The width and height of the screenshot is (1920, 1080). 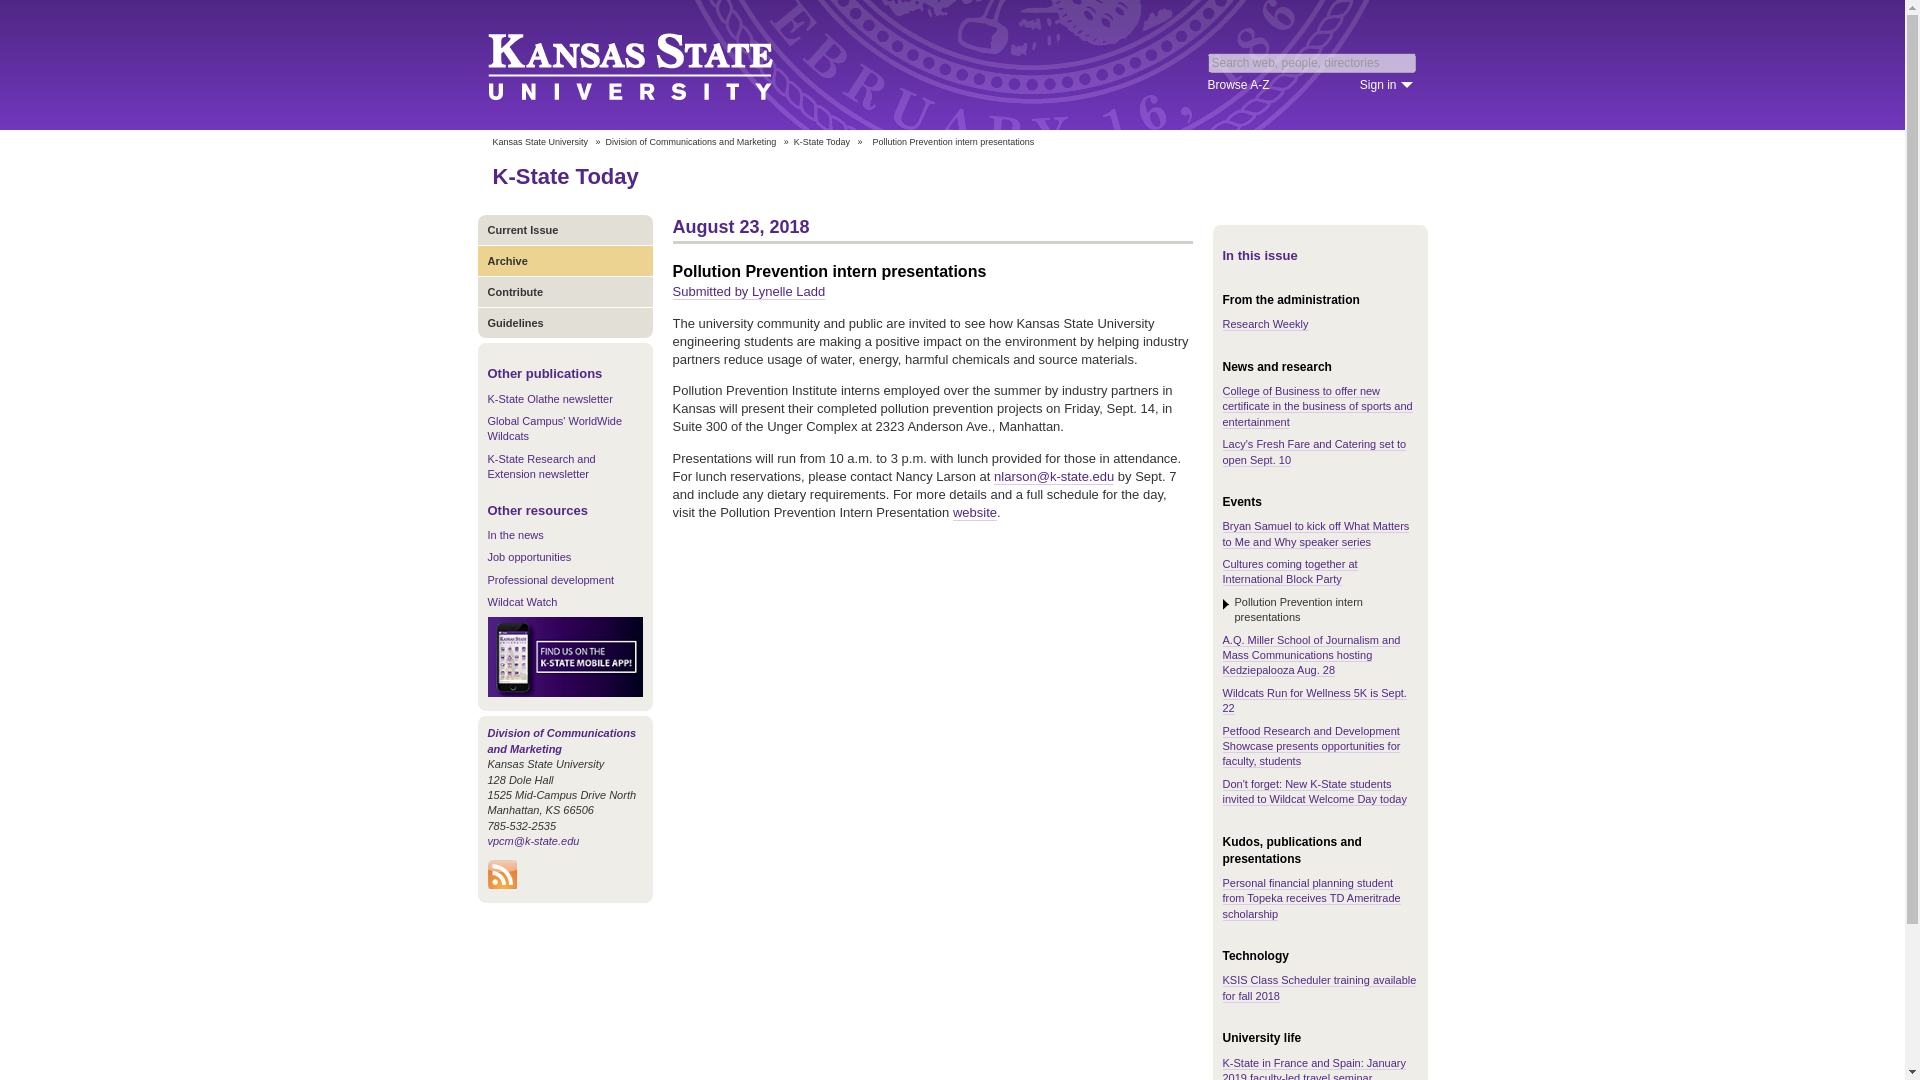 What do you see at coordinates (1312, 62) in the screenshot?
I see `Search web, people, directories` at bounding box center [1312, 62].